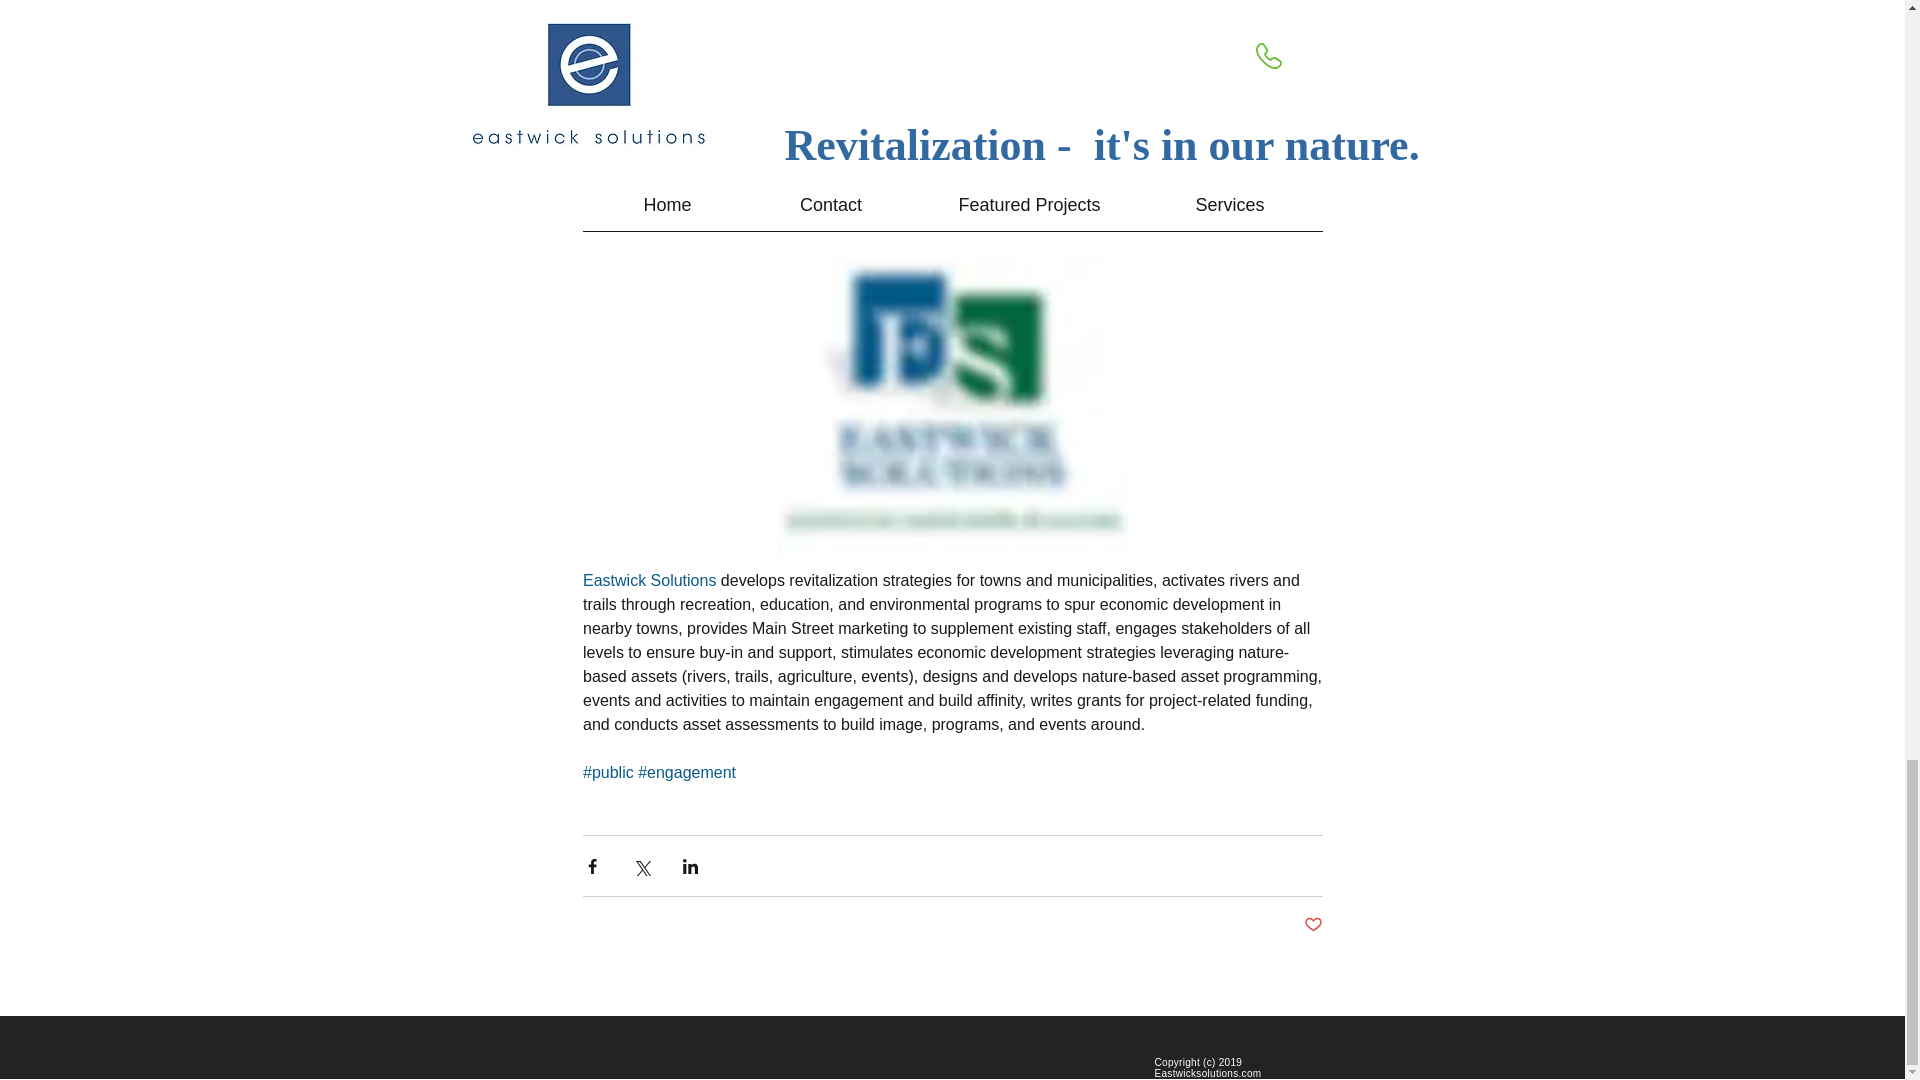 This screenshot has width=1920, height=1080. Describe the element at coordinates (1312, 925) in the screenshot. I see `Post not marked as liked` at that location.